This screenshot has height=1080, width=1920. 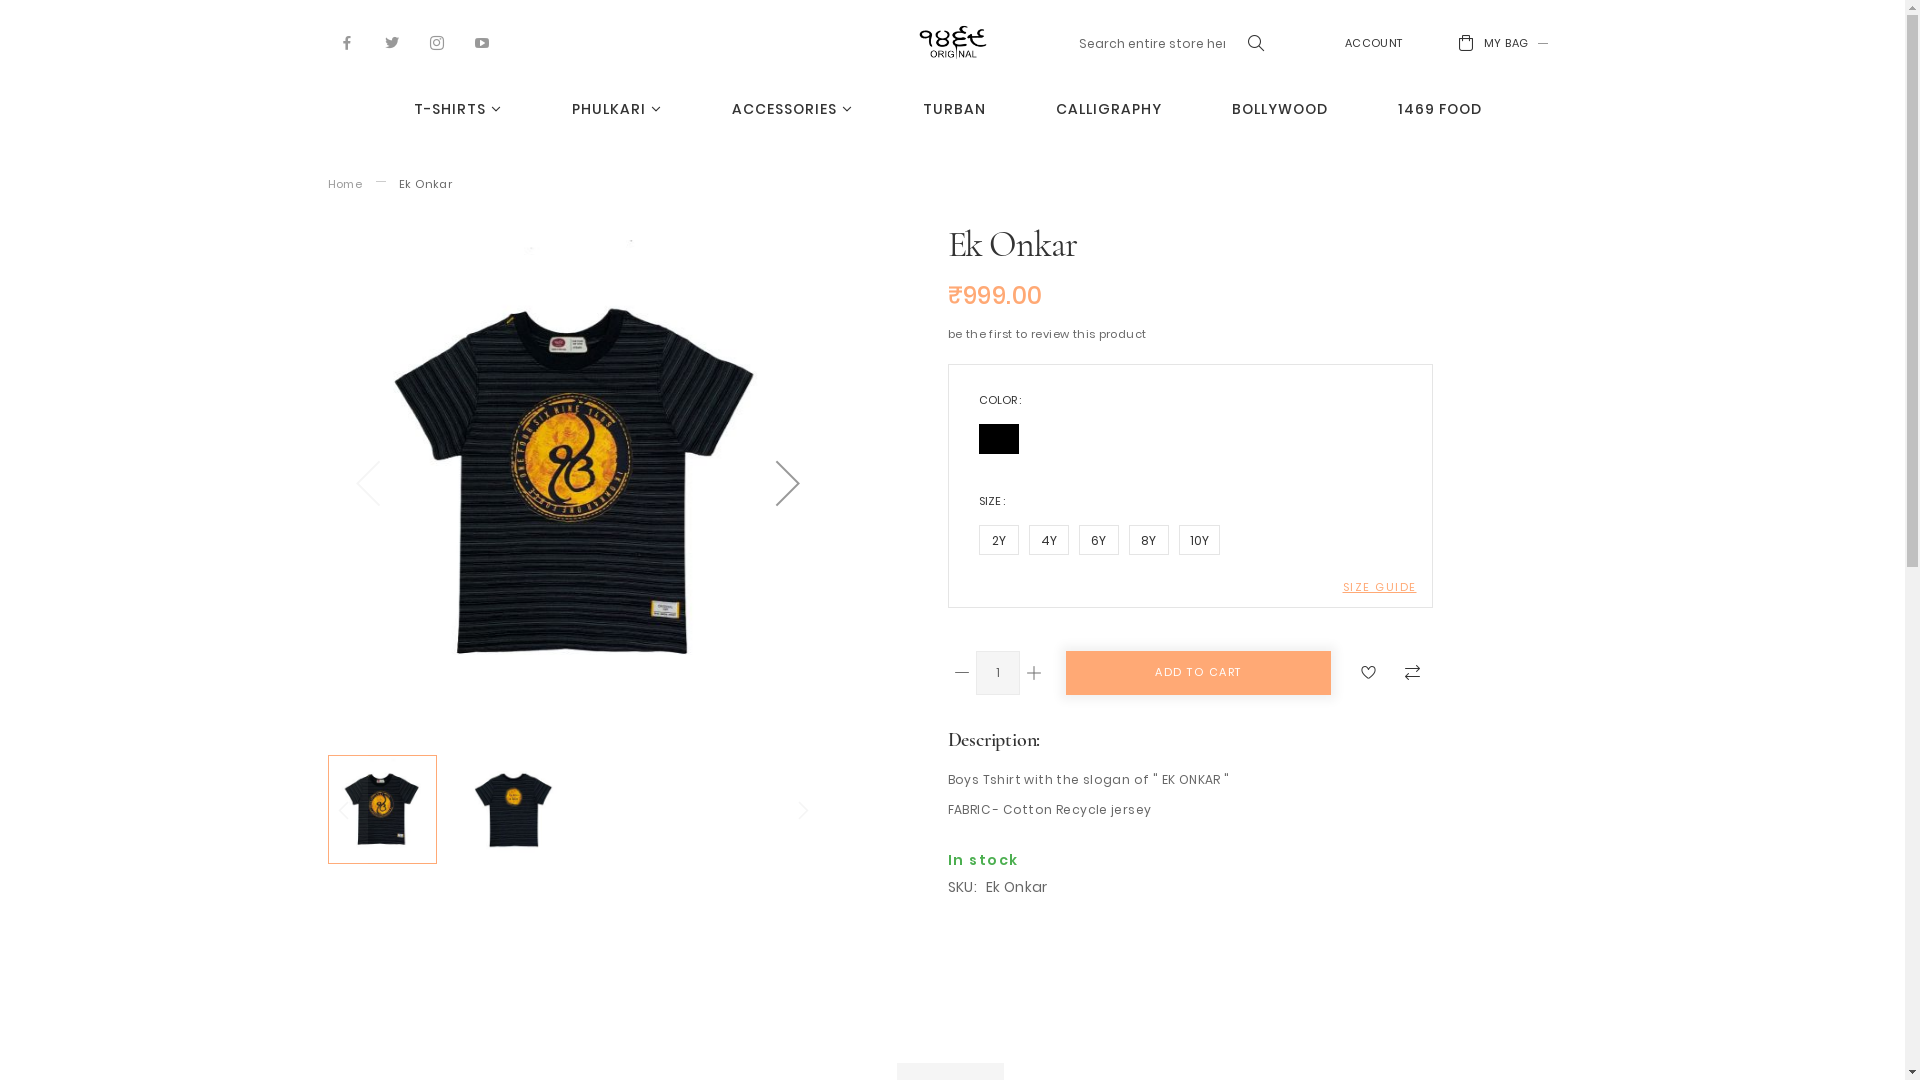 I want to click on BOLLYWOOD, so click(x=1280, y=109).